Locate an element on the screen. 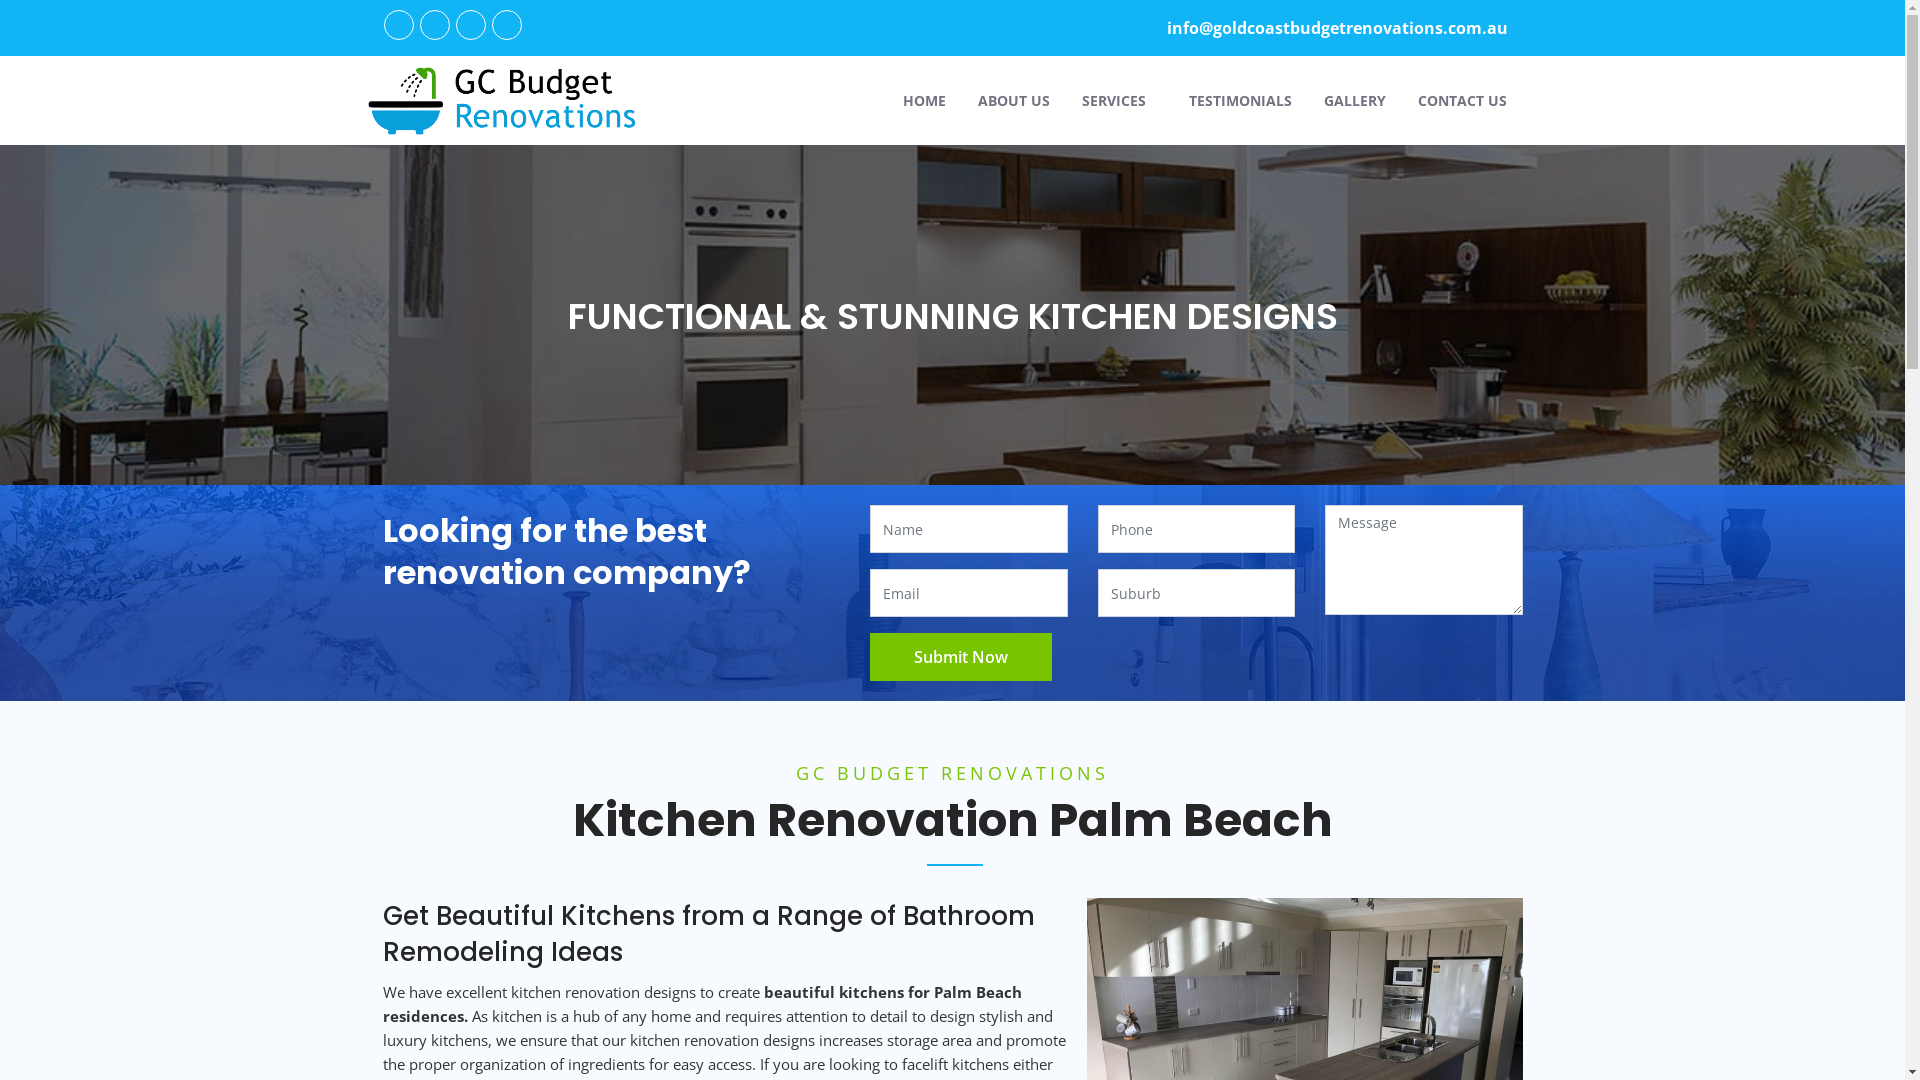 This screenshot has width=1920, height=1080. Twitter is located at coordinates (435, 25).